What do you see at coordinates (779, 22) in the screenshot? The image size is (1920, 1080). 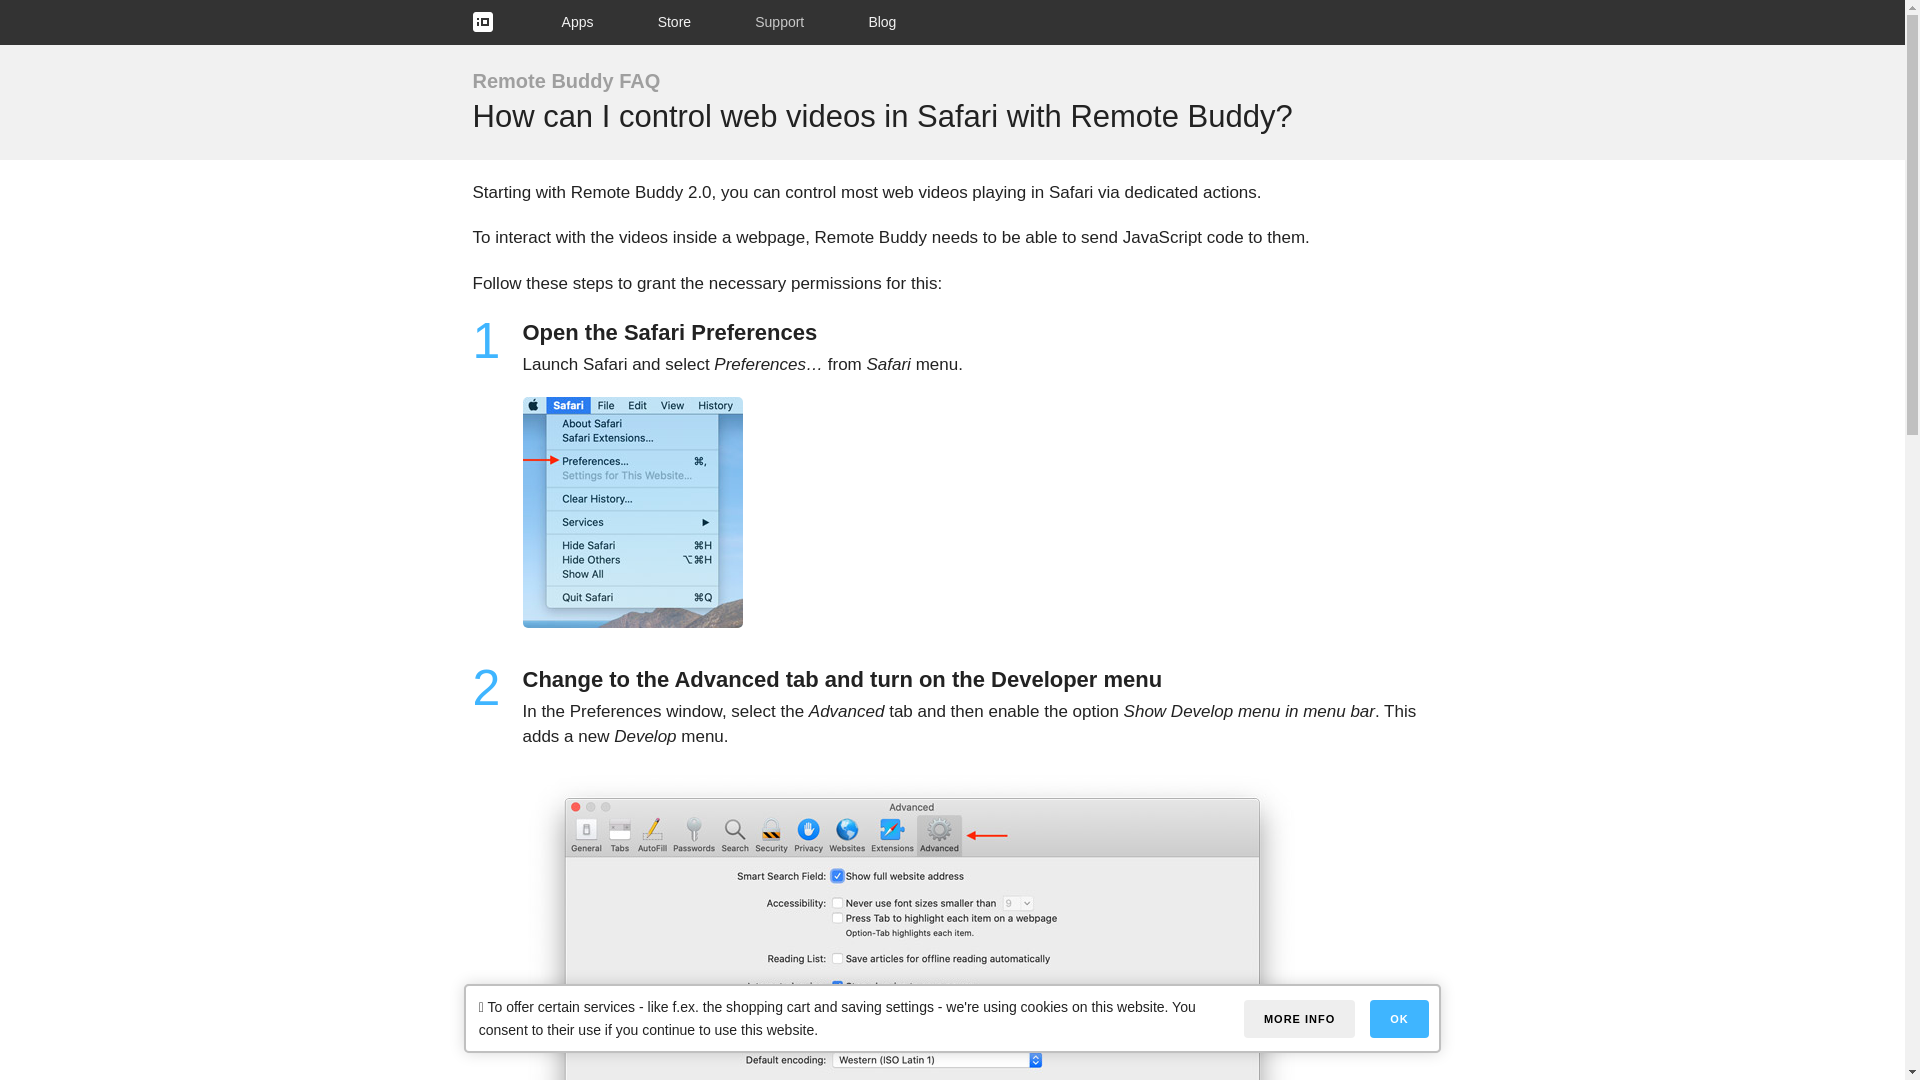 I see `Support` at bounding box center [779, 22].